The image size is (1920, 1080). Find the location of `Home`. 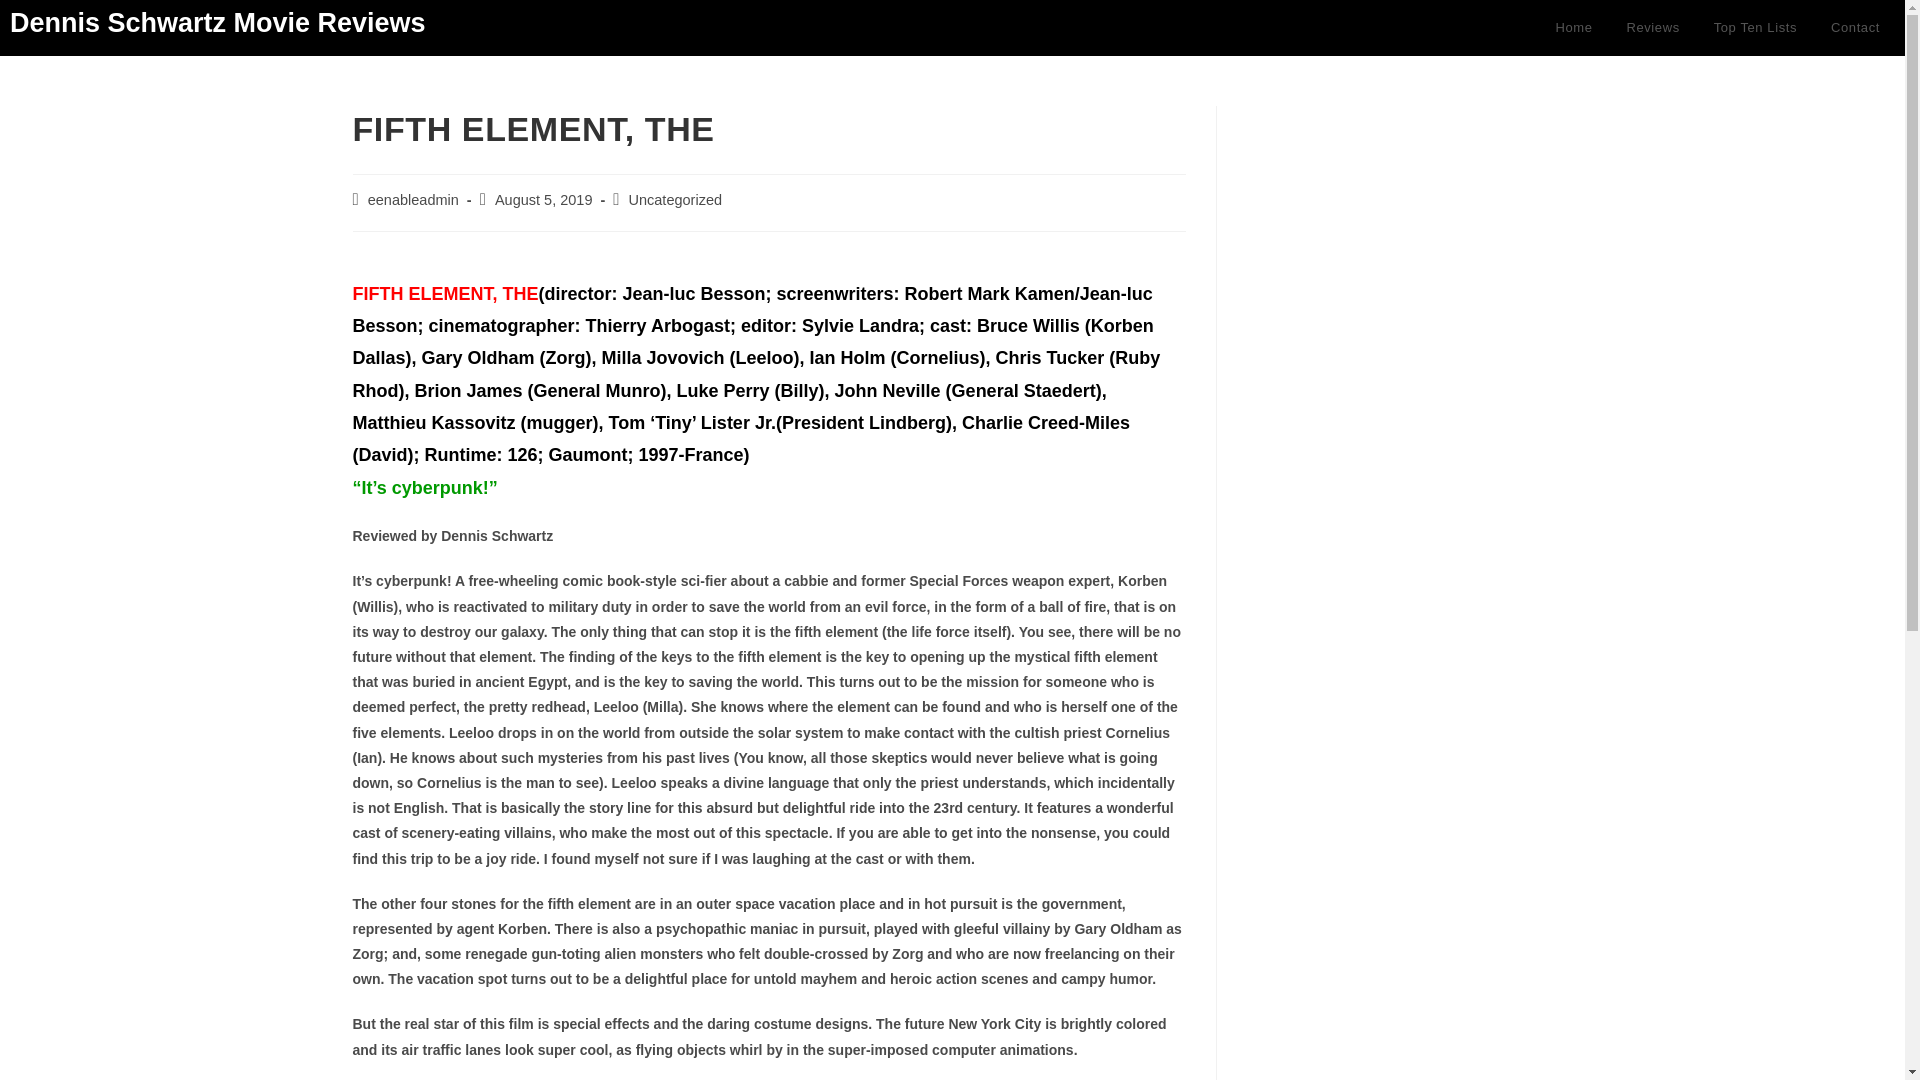

Home is located at coordinates (1573, 28).